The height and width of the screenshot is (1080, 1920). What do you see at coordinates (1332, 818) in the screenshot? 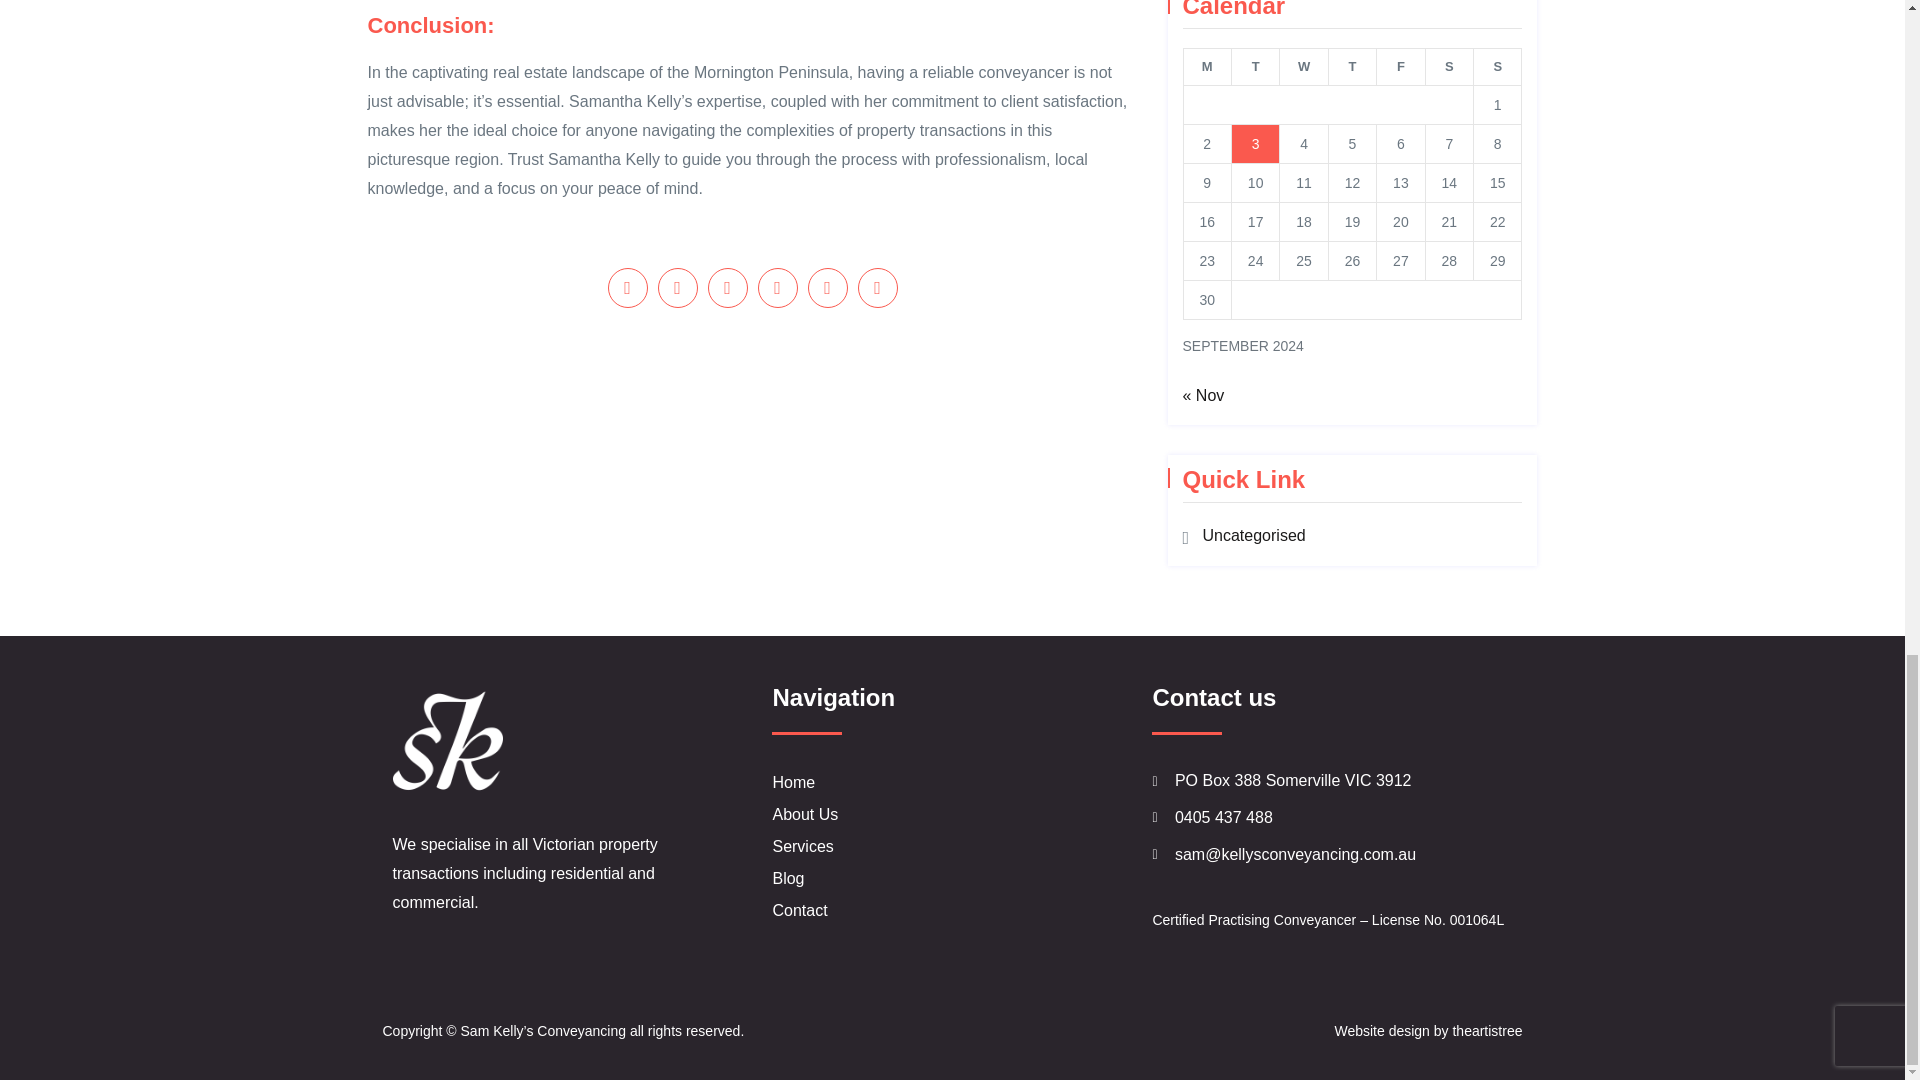
I see `0405 437 488` at bounding box center [1332, 818].